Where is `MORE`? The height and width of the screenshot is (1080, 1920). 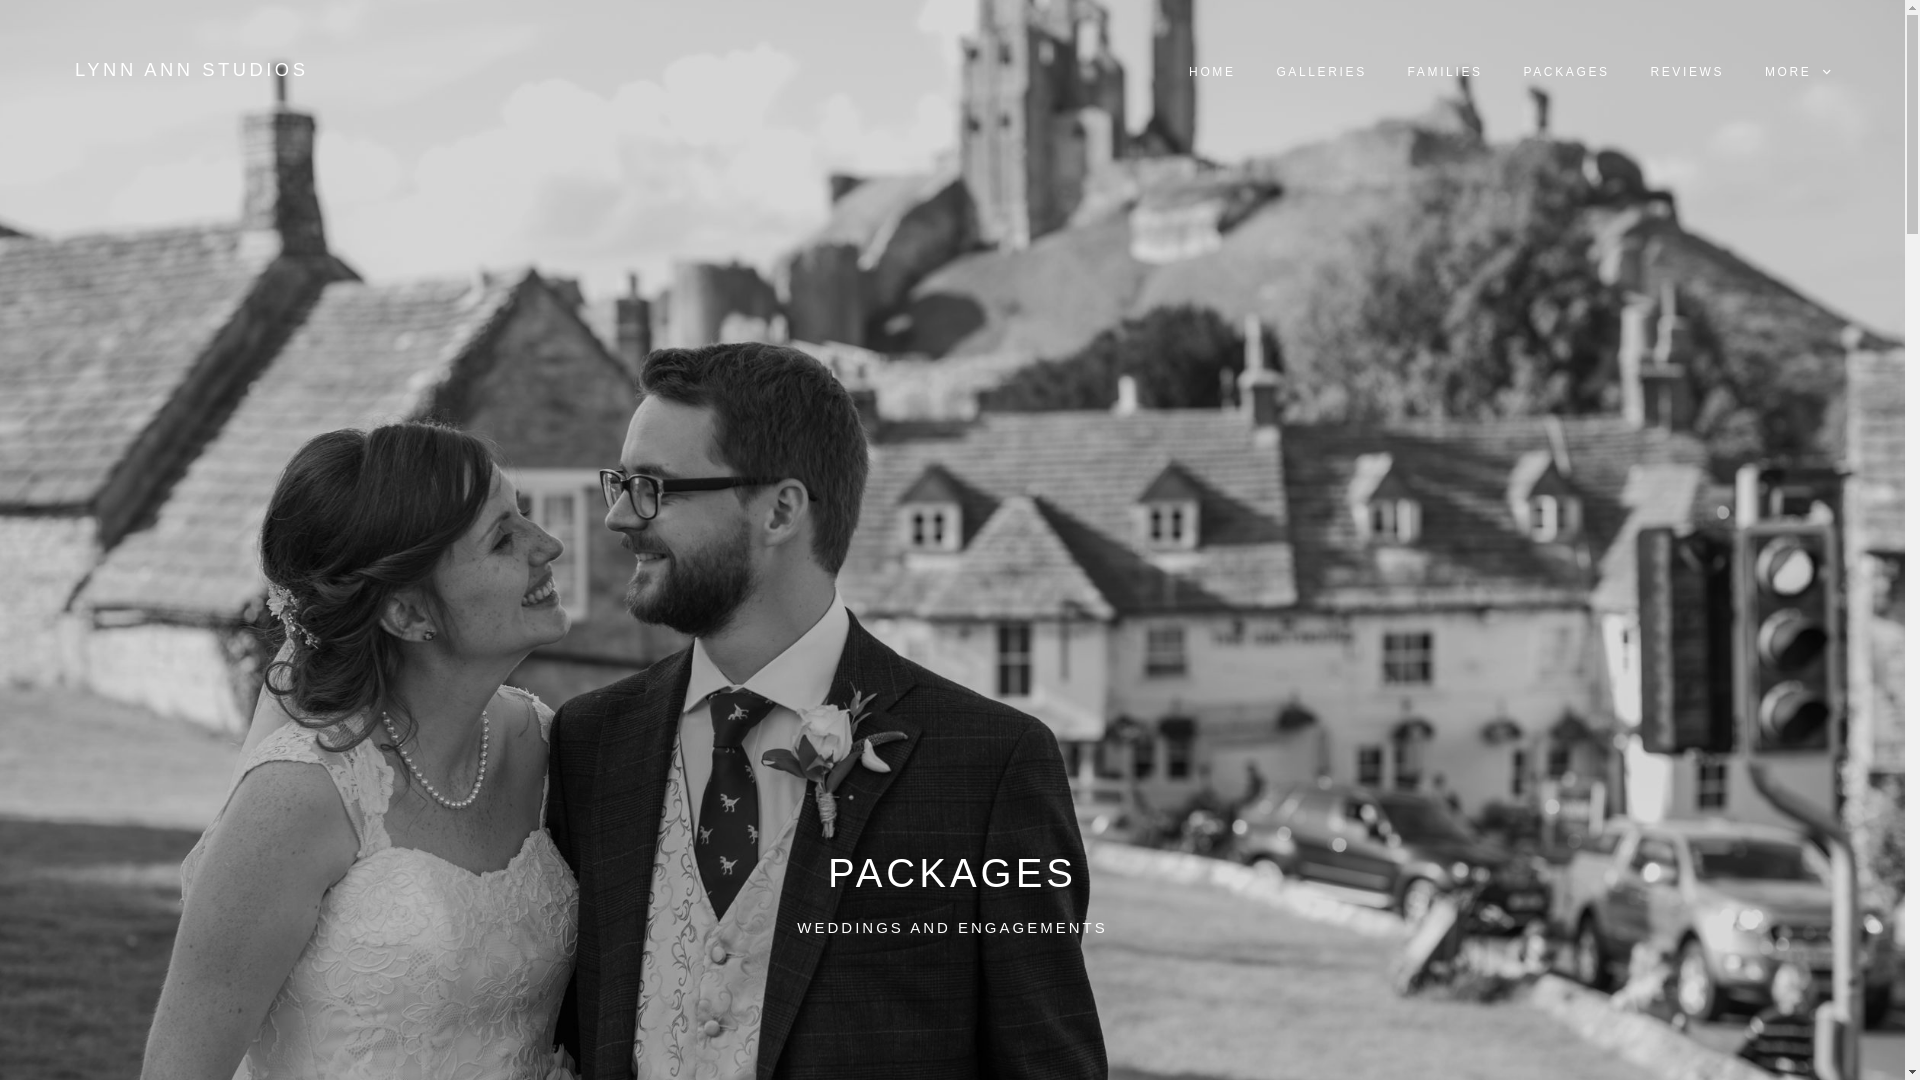 MORE is located at coordinates (1797, 72).